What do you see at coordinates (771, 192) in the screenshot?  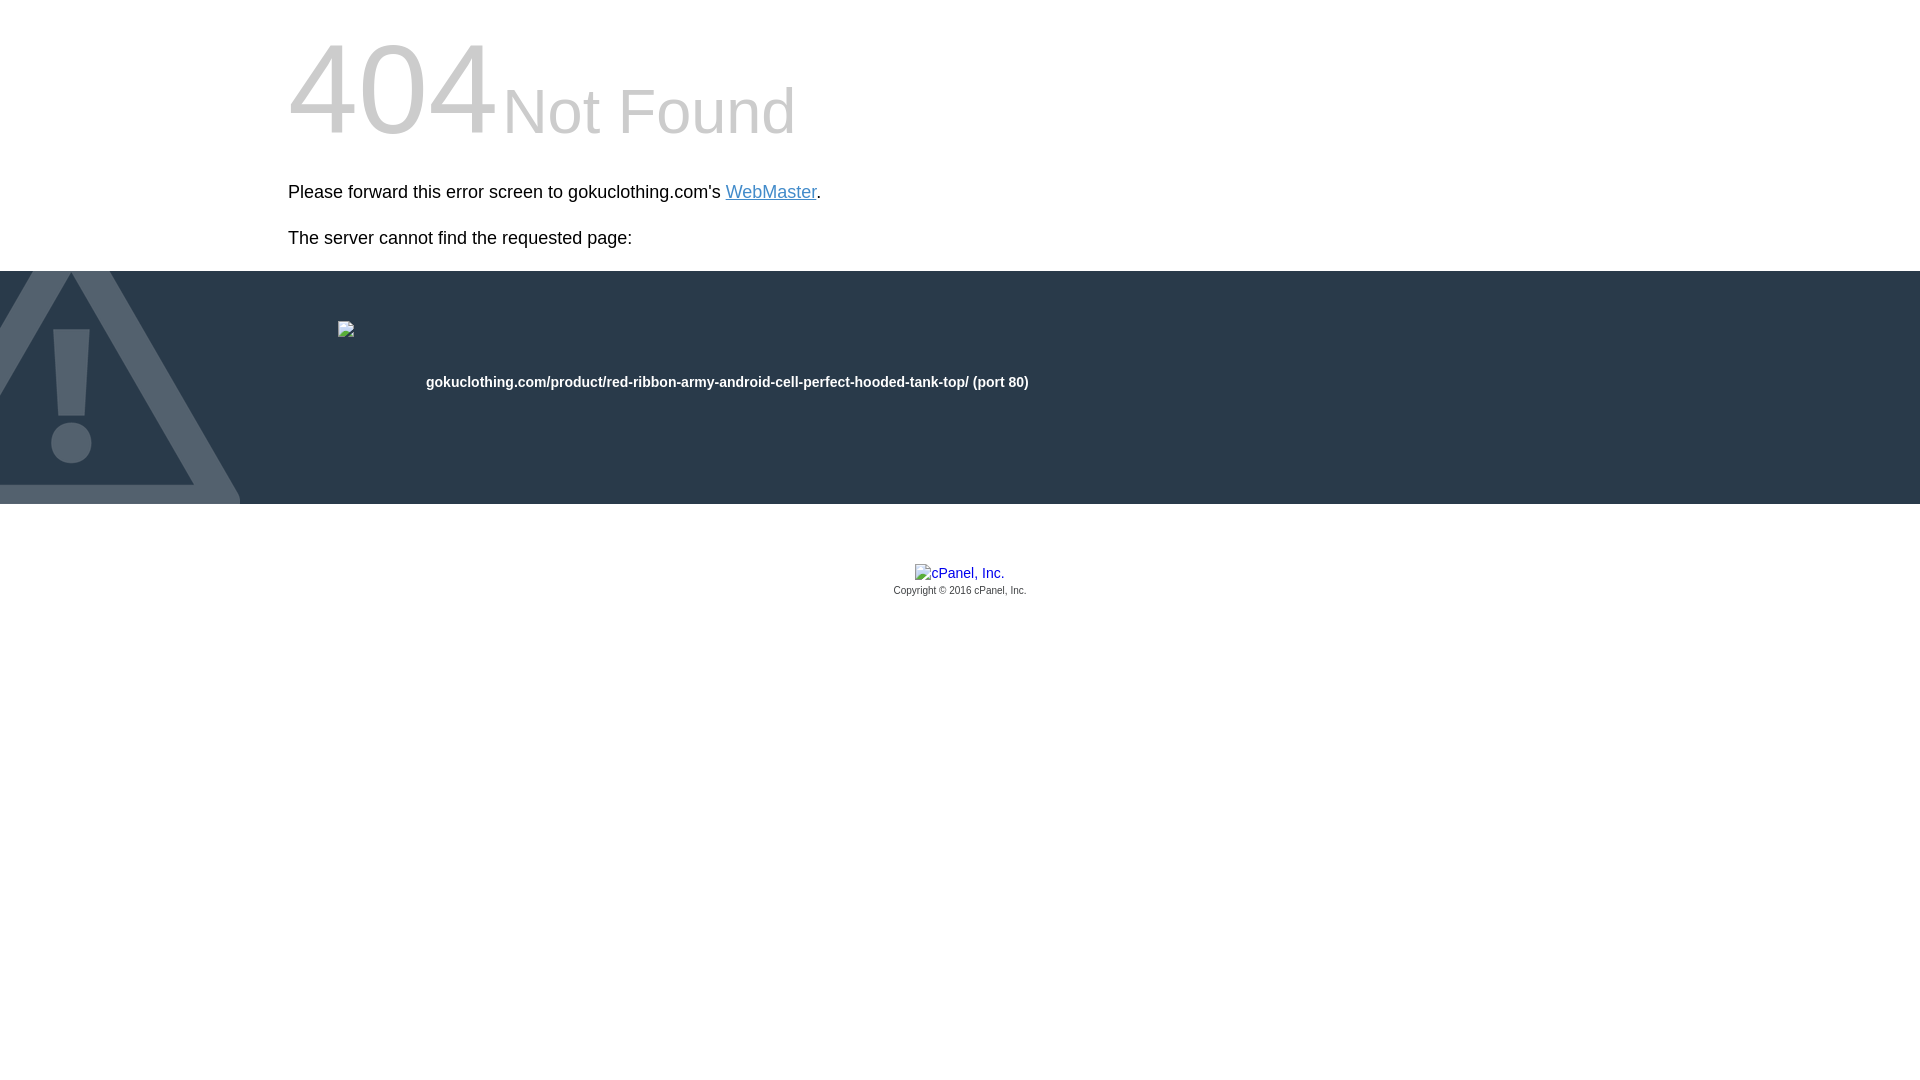 I see `WebMaster` at bounding box center [771, 192].